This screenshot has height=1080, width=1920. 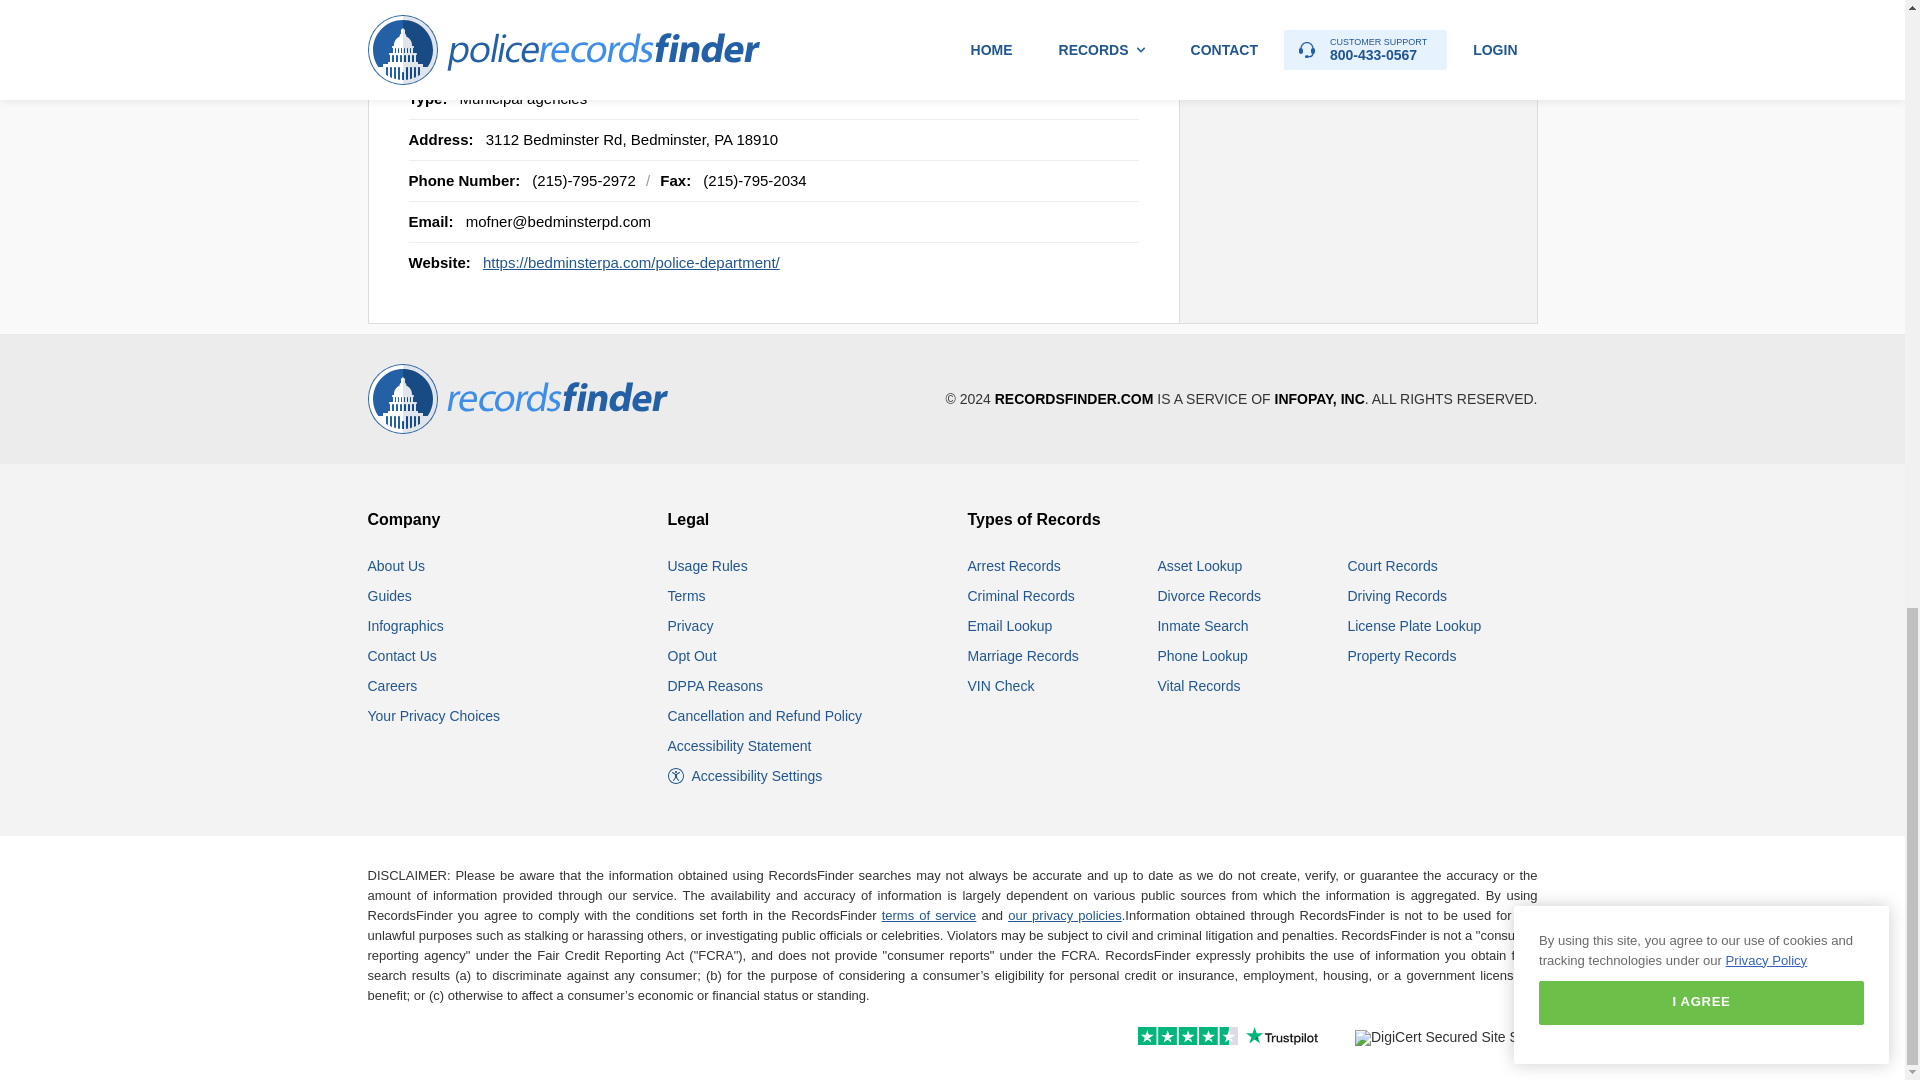 What do you see at coordinates (687, 595) in the screenshot?
I see `RecordsFinder.com Terms and Conditions` at bounding box center [687, 595].